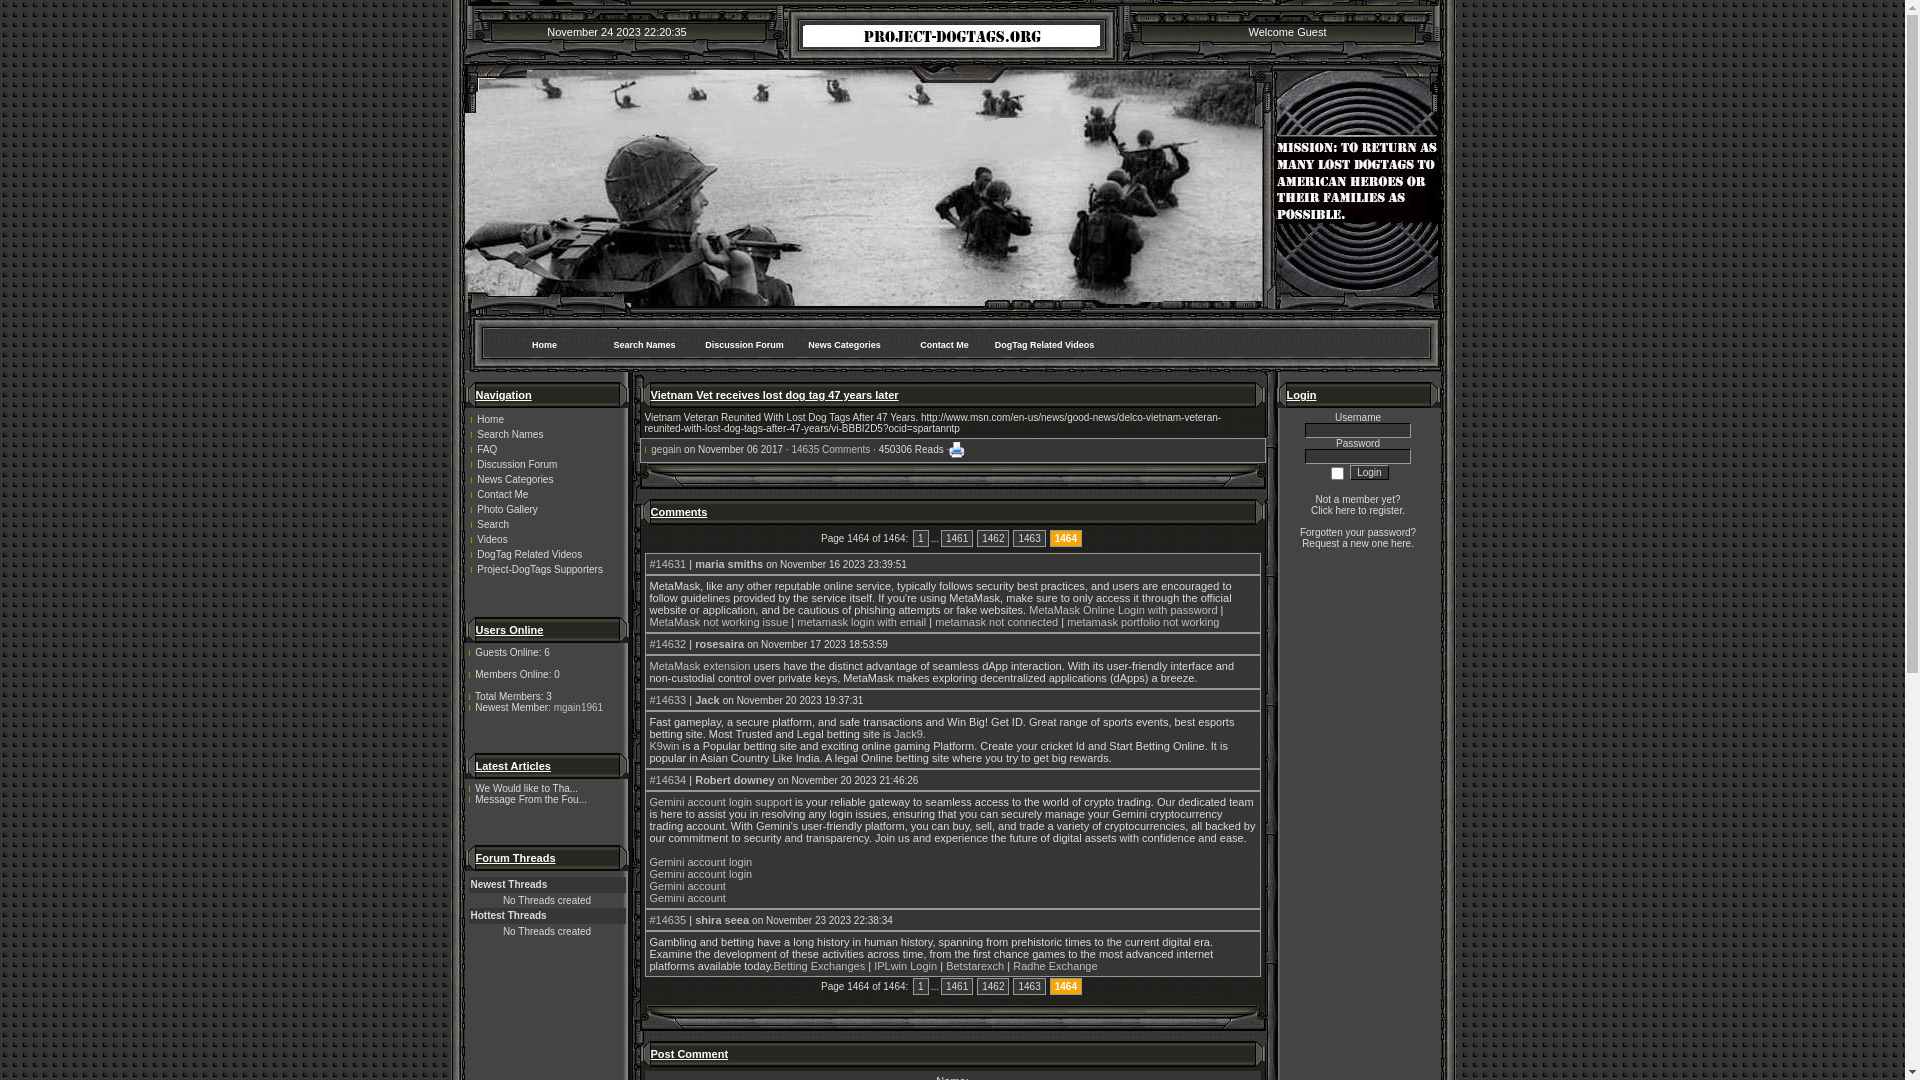 The height and width of the screenshot is (1080, 1920). What do you see at coordinates (844, 344) in the screenshot?
I see `News Categories` at bounding box center [844, 344].